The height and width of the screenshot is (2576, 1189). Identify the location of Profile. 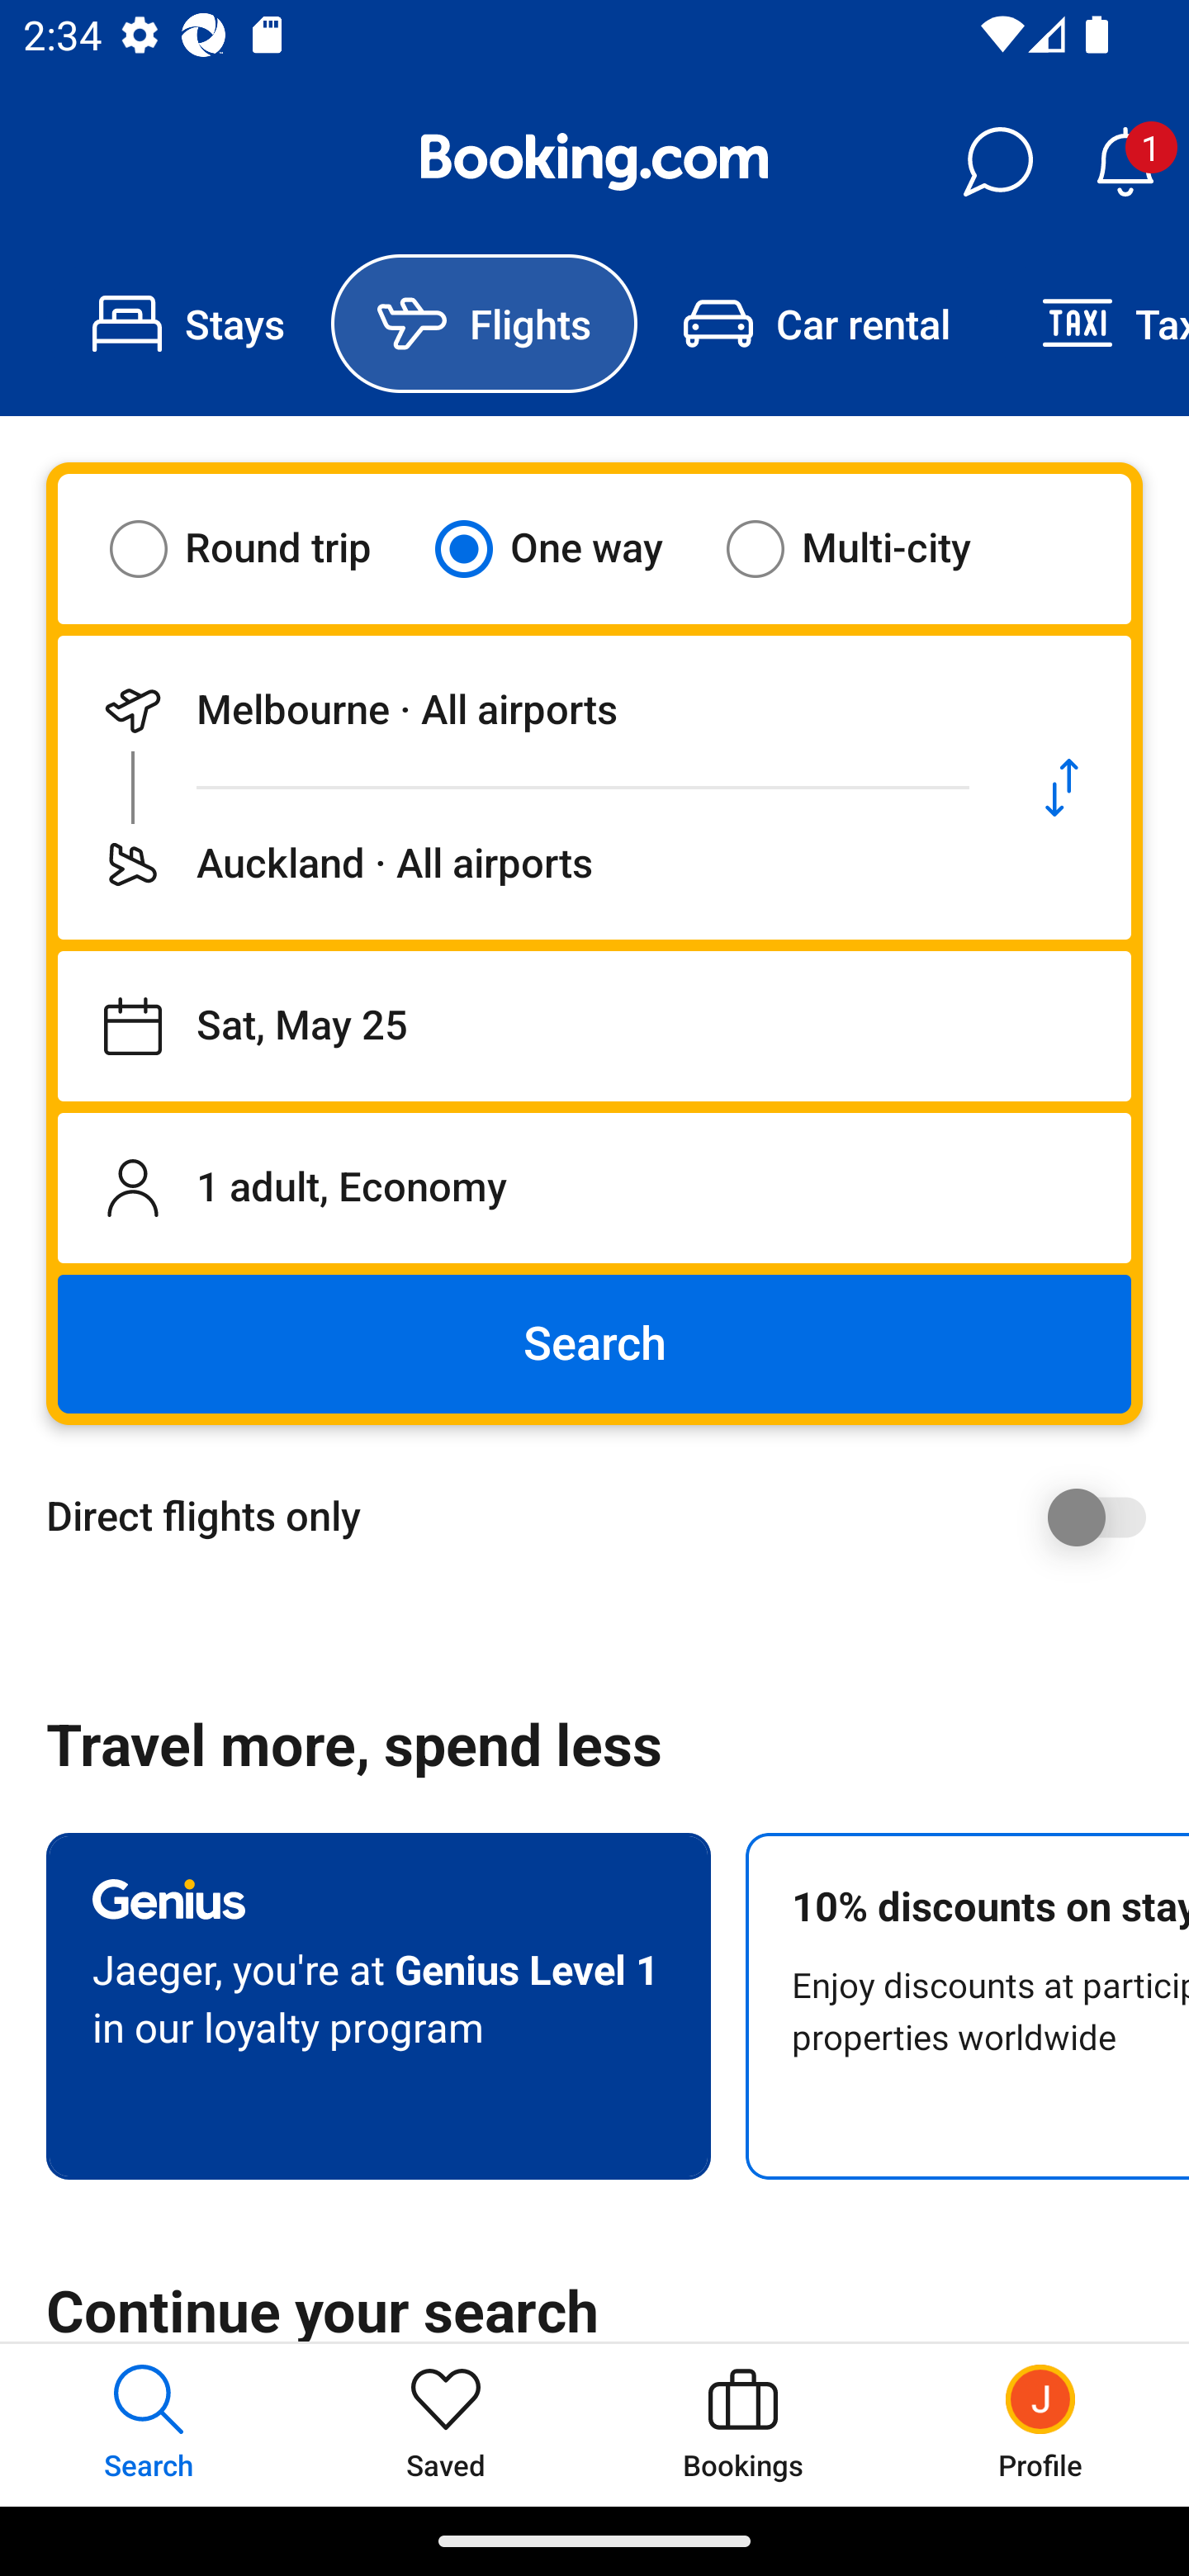
(1040, 2424).